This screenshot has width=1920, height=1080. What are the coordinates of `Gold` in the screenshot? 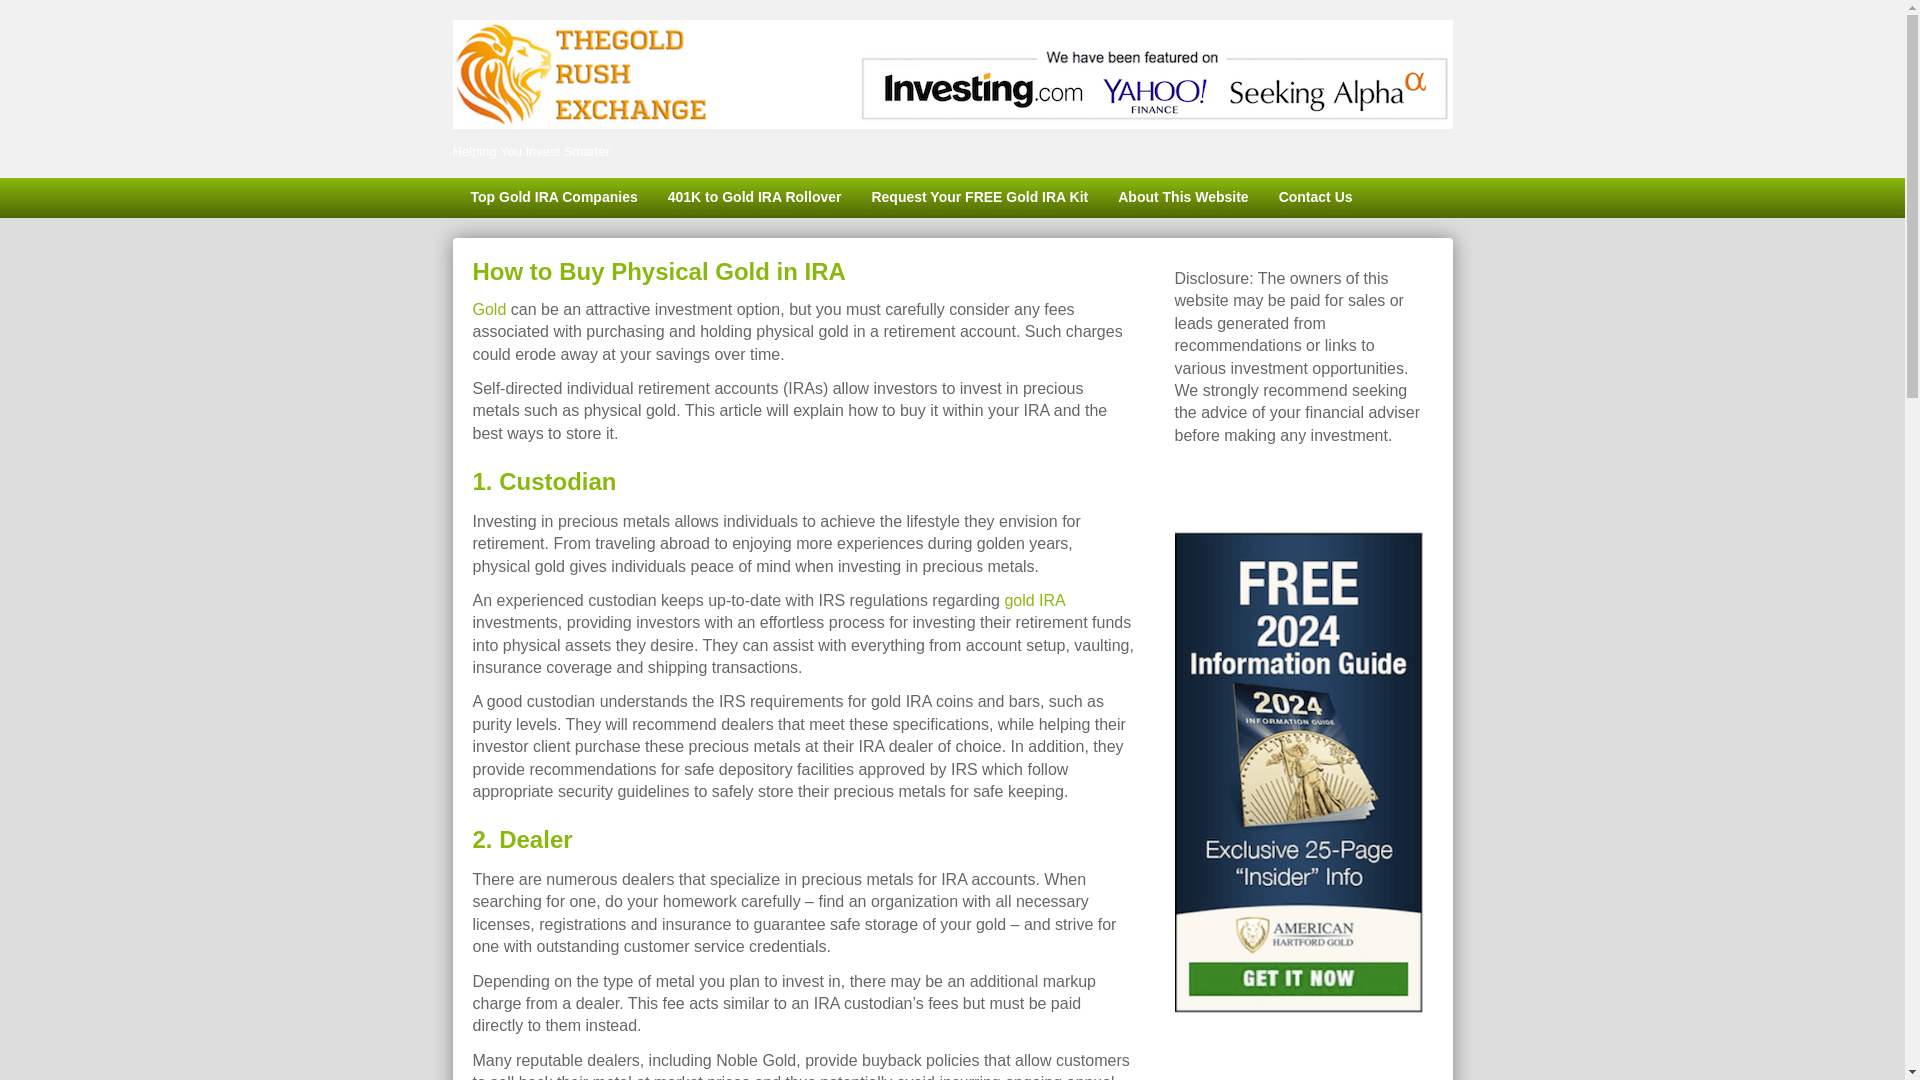 It's located at (489, 309).